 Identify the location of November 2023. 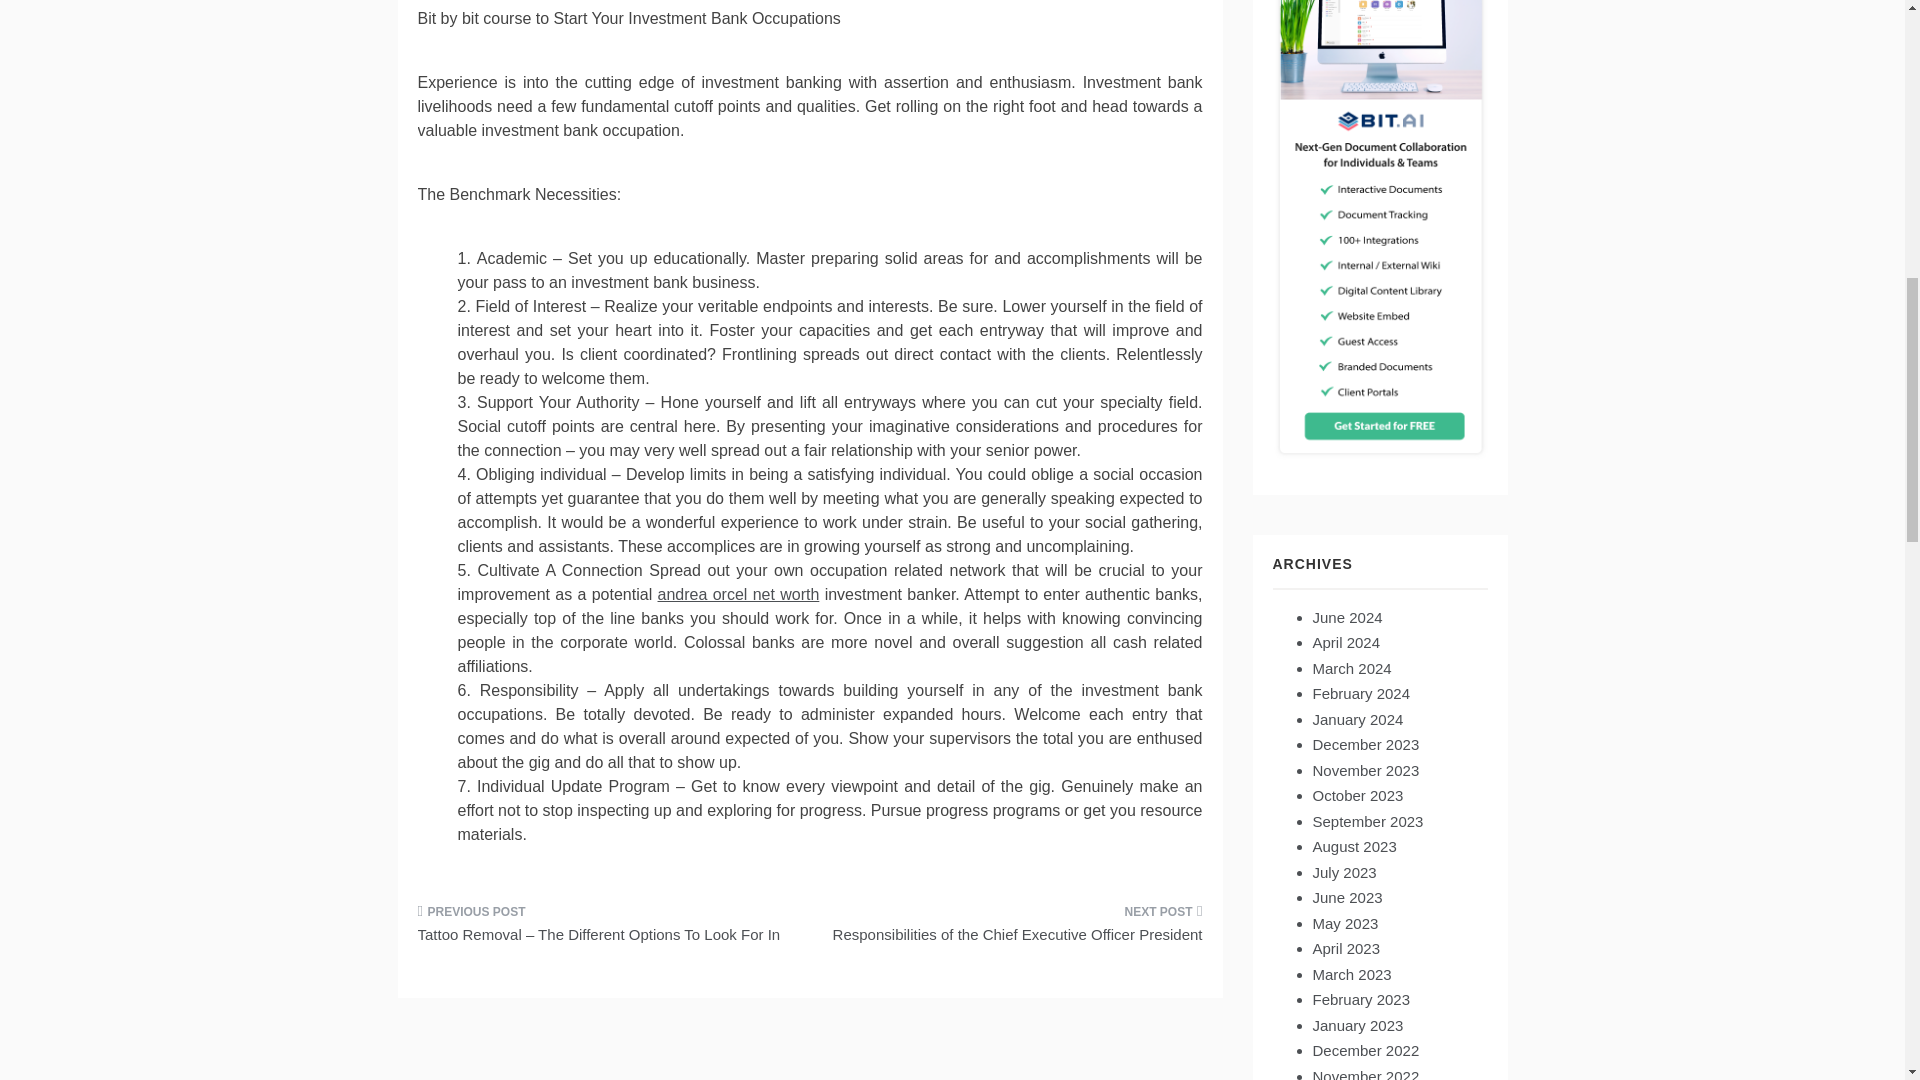
(1364, 770).